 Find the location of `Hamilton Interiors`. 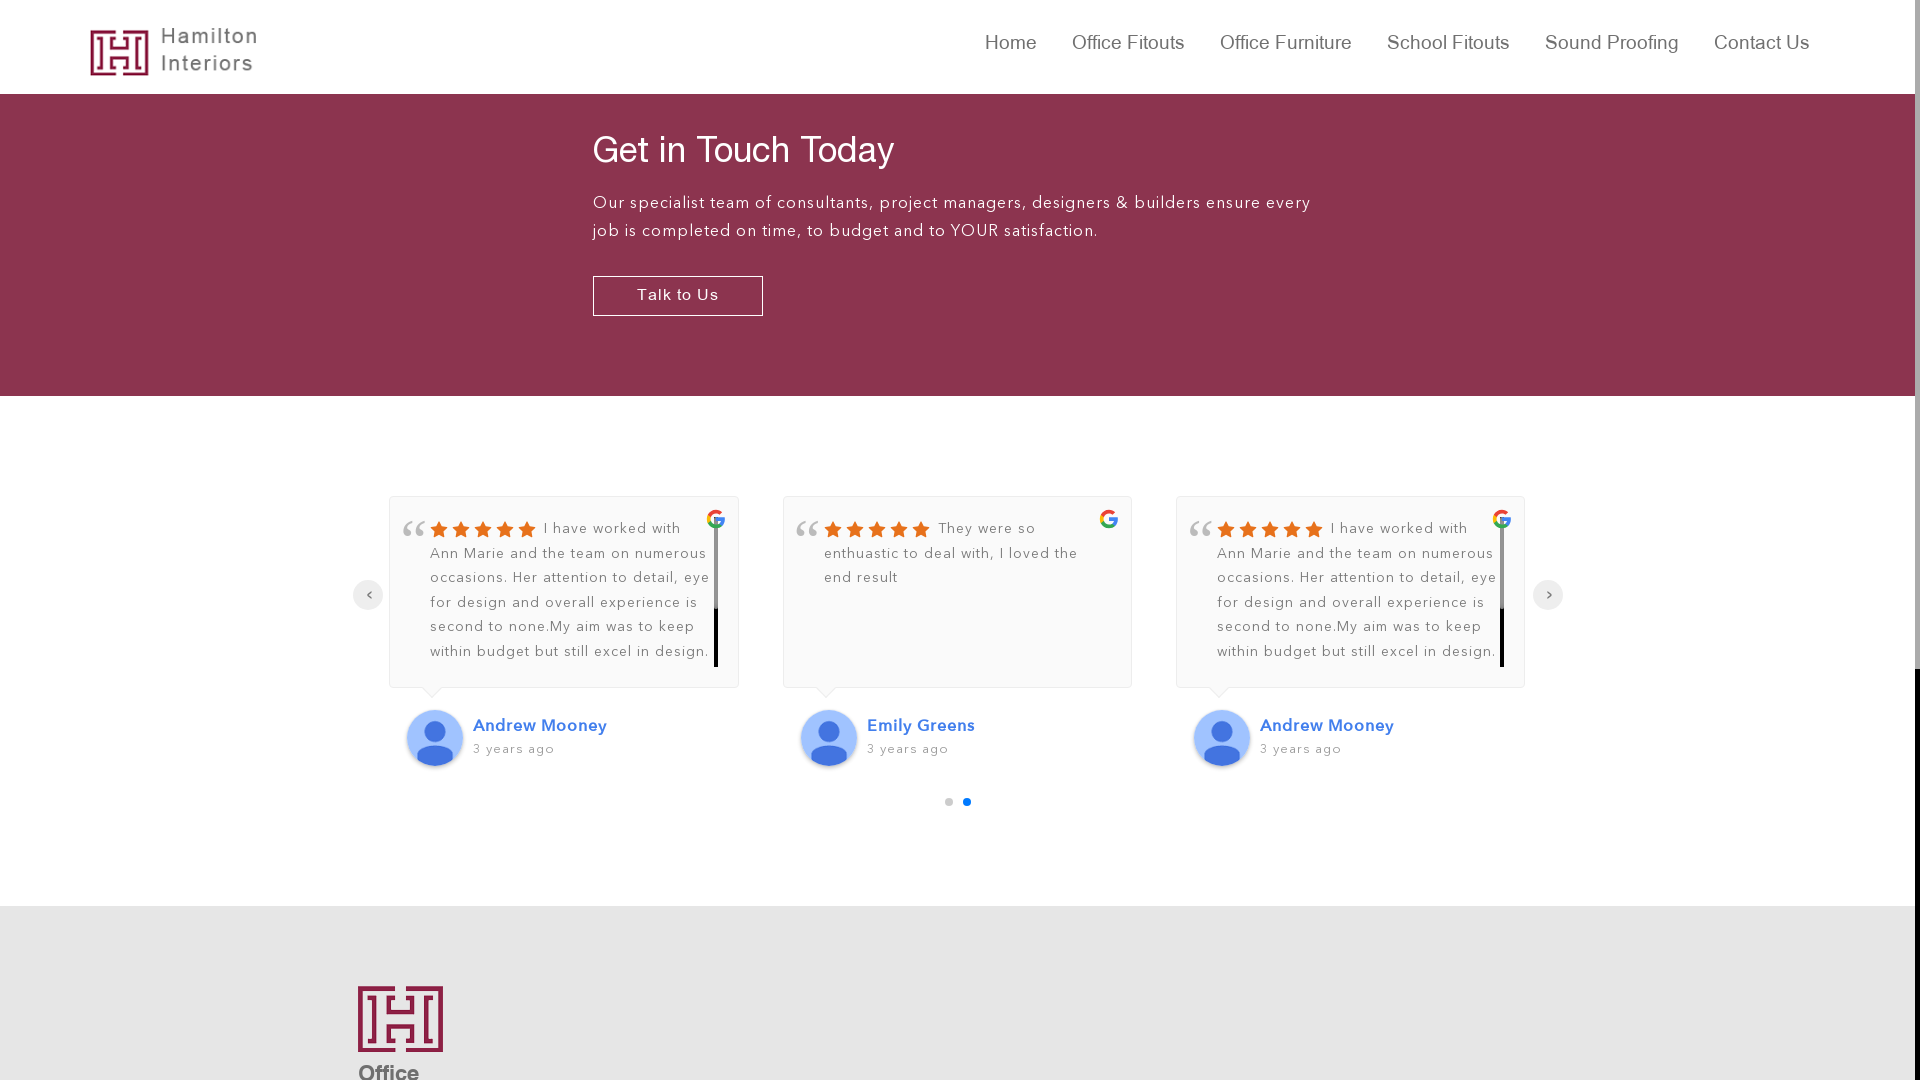

Hamilton Interiors is located at coordinates (210, 52).